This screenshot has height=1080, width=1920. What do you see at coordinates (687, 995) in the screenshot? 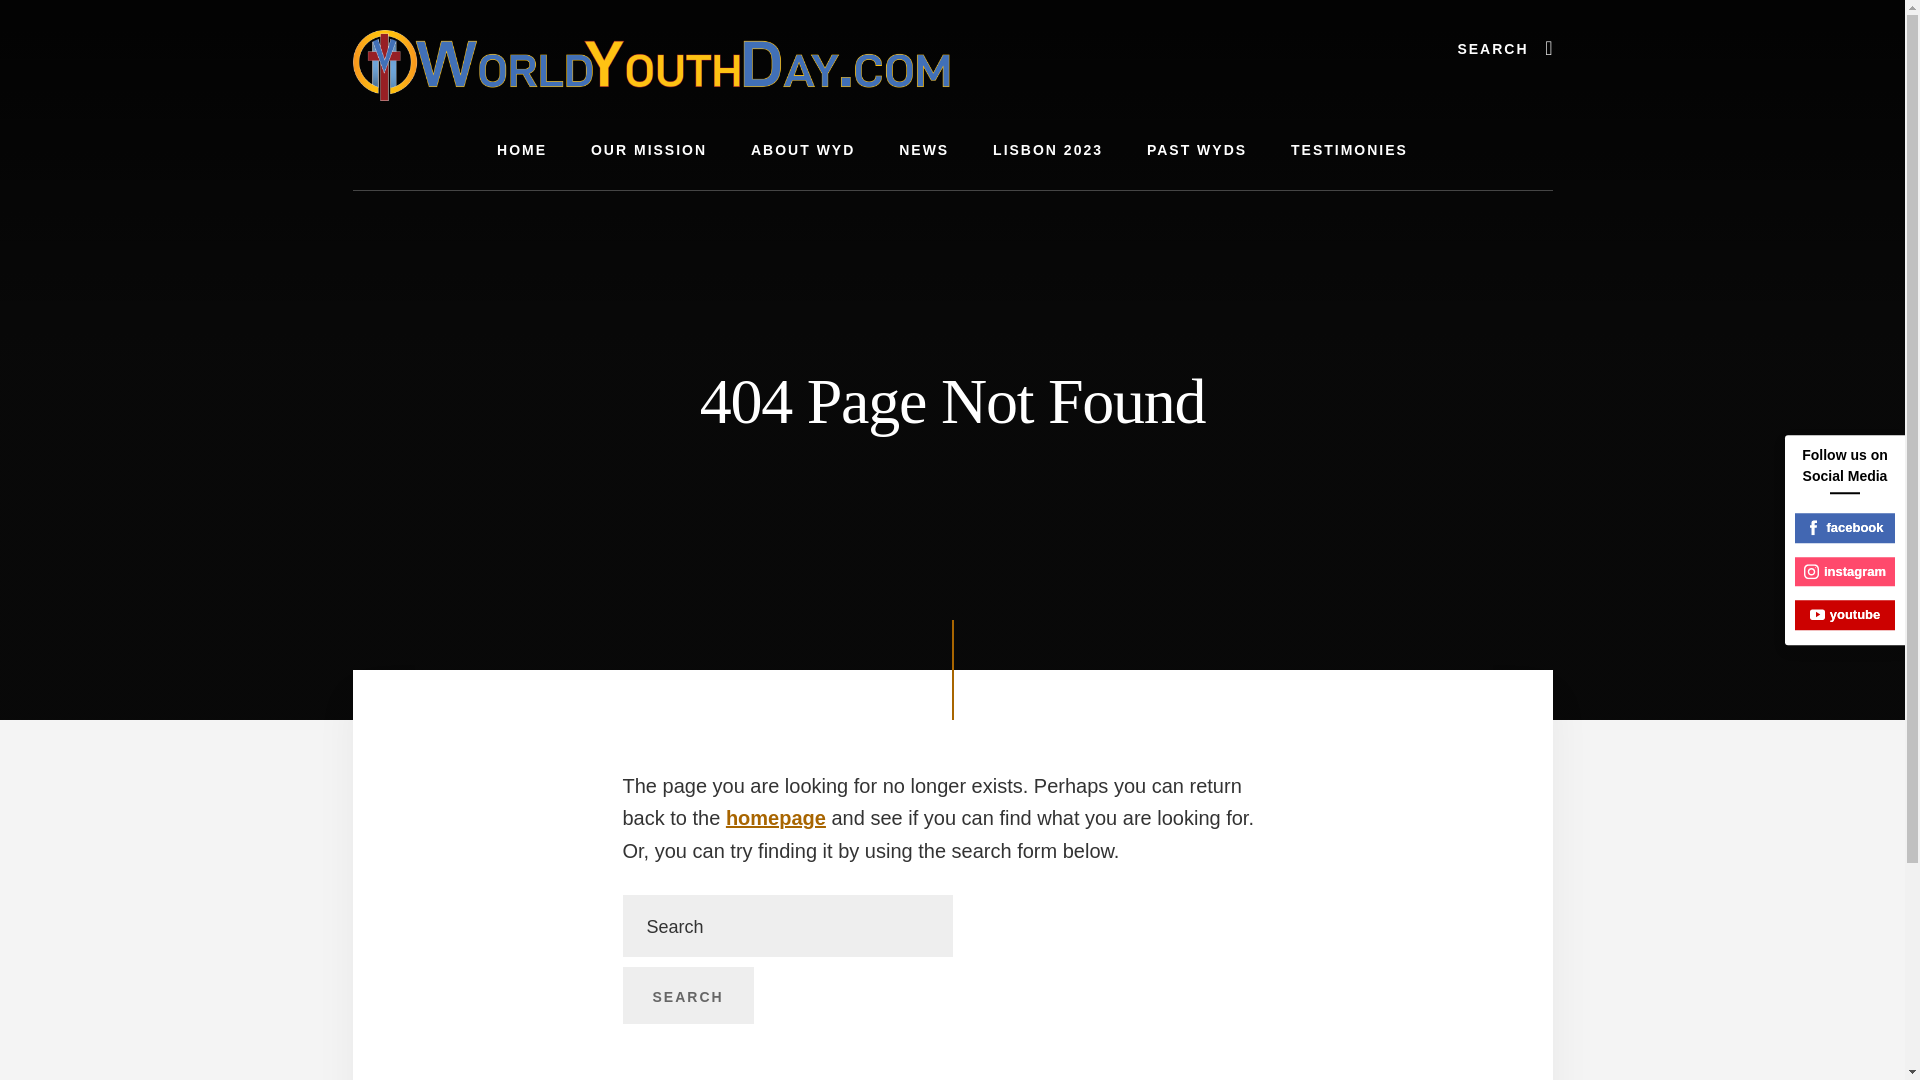
I see `Search` at bounding box center [687, 995].